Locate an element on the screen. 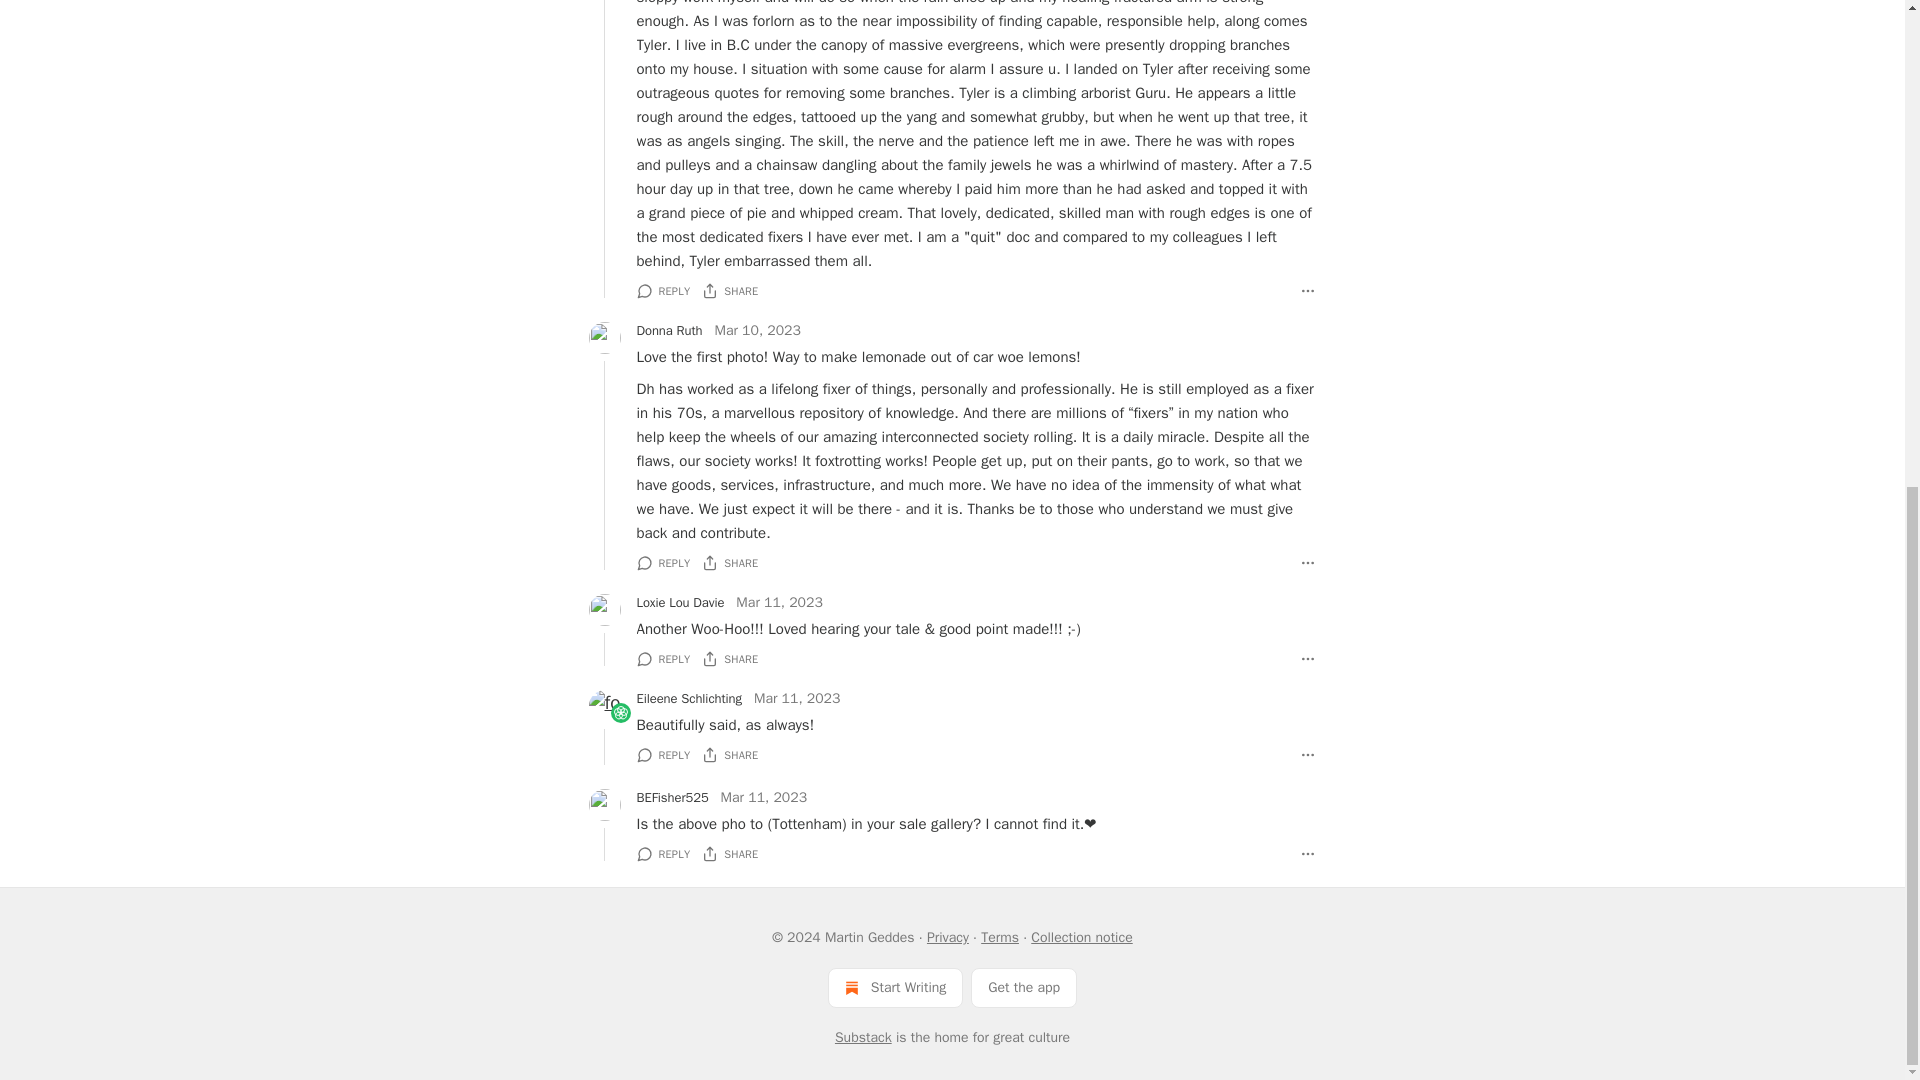 The width and height of the screenshot is (1920, 1080). Founding Member is located at coordinates (620, 713).